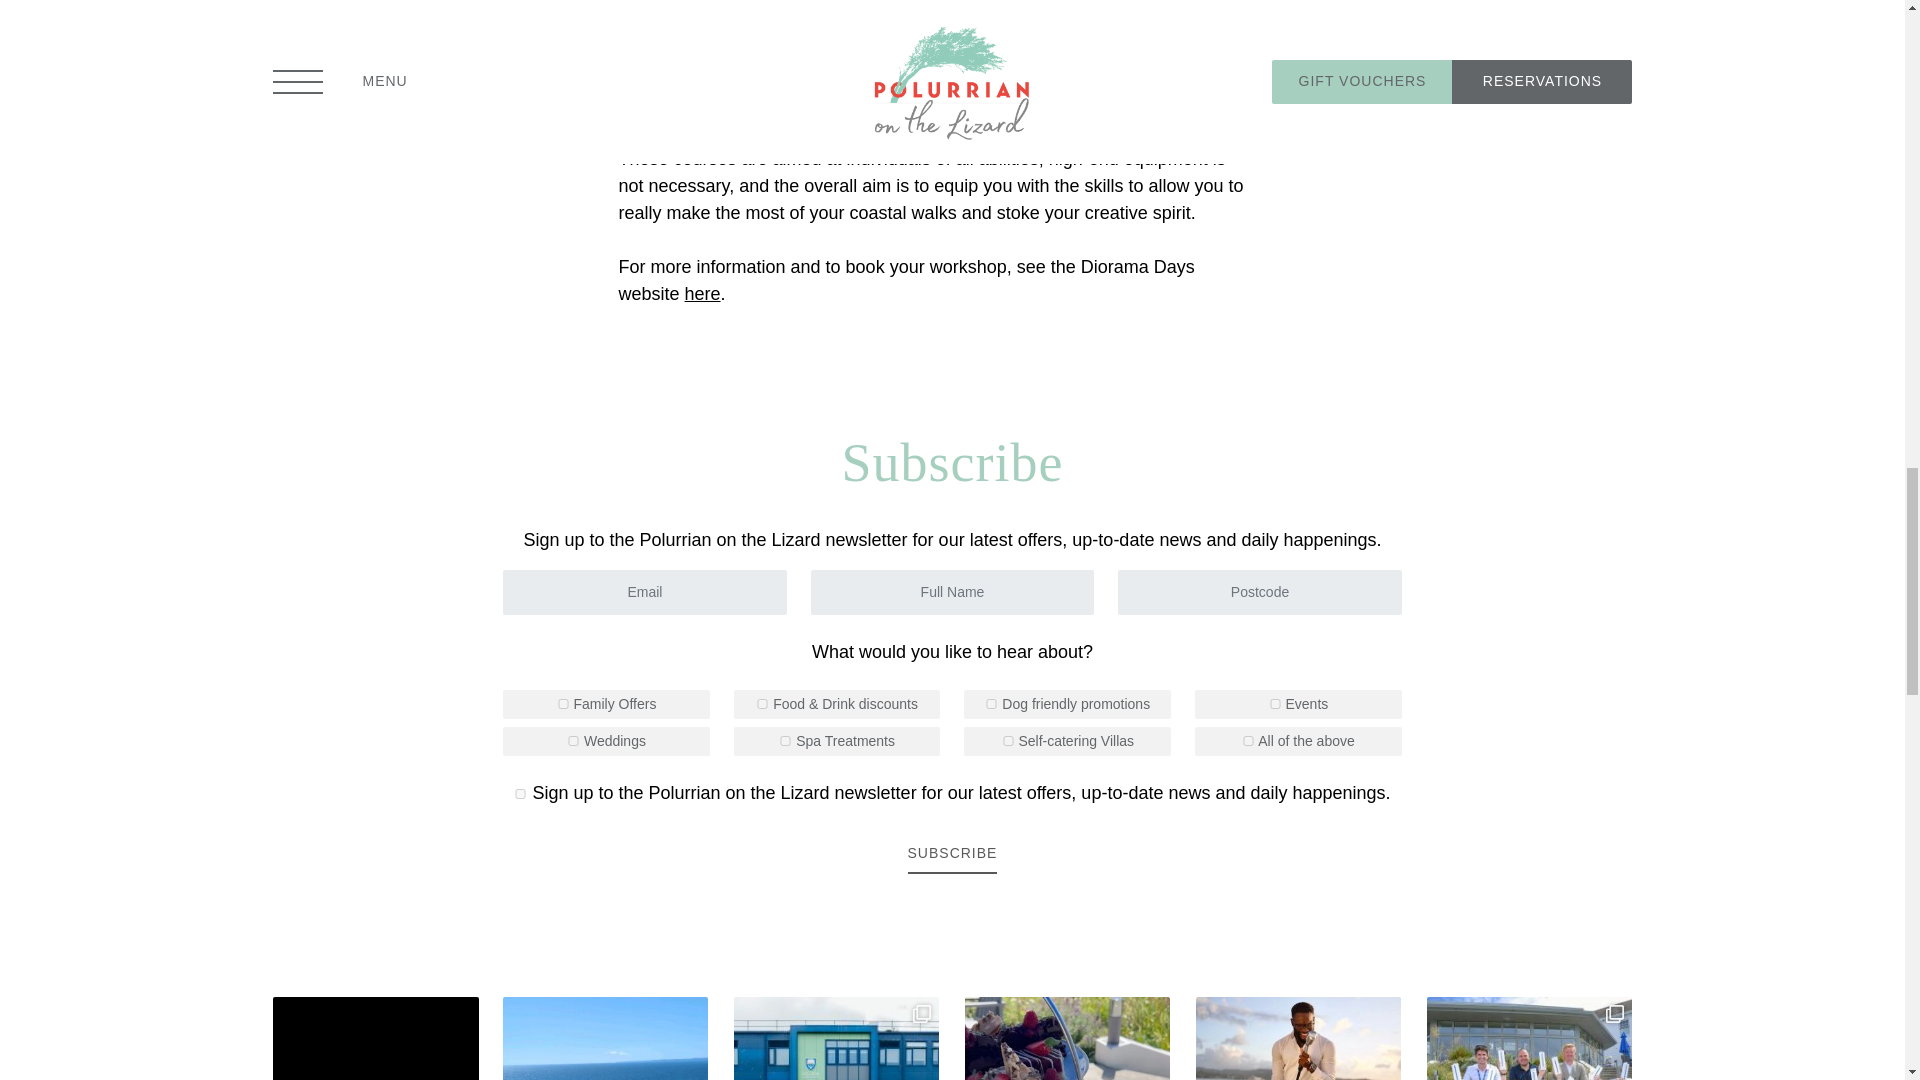  What do you see at coordinates (991, 703) in the screenshot?
I see `on` at bounding box center [991, 703].